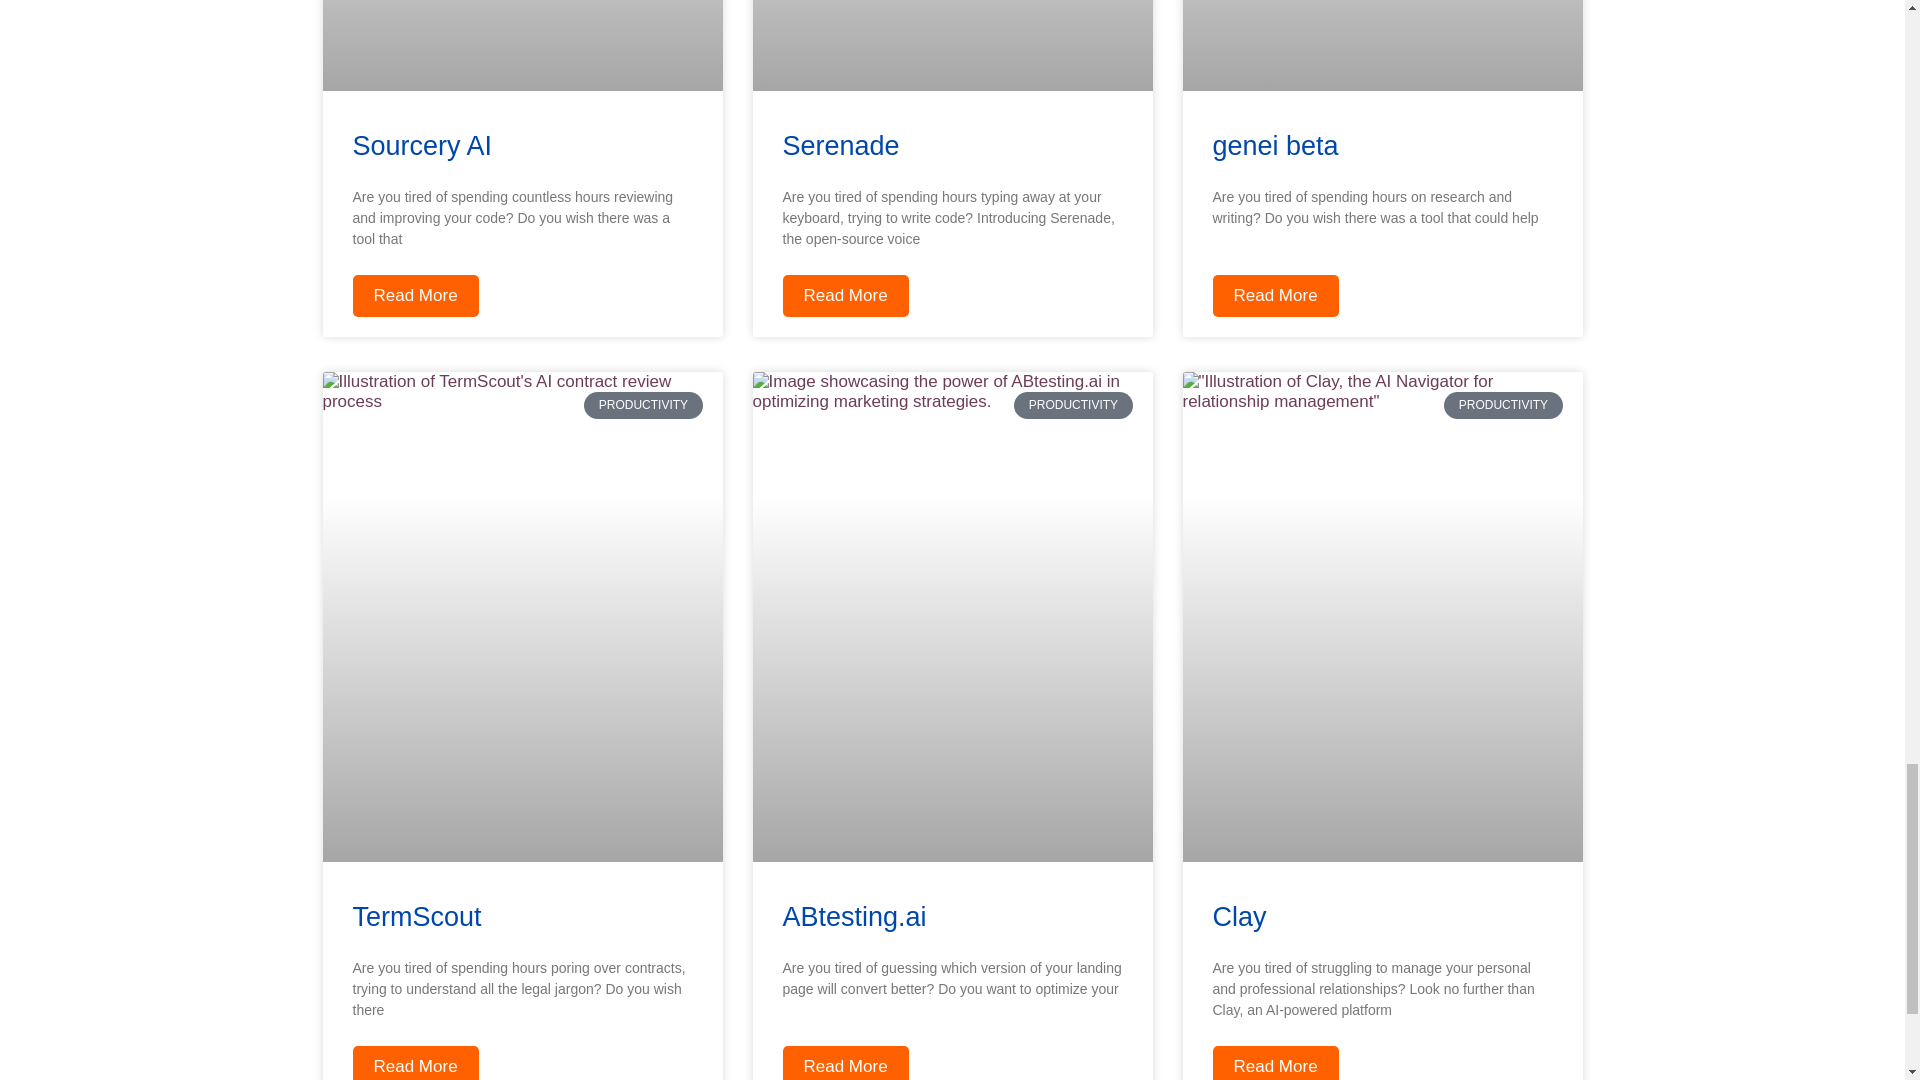  I want to click on Read More, so click(414, 1063).